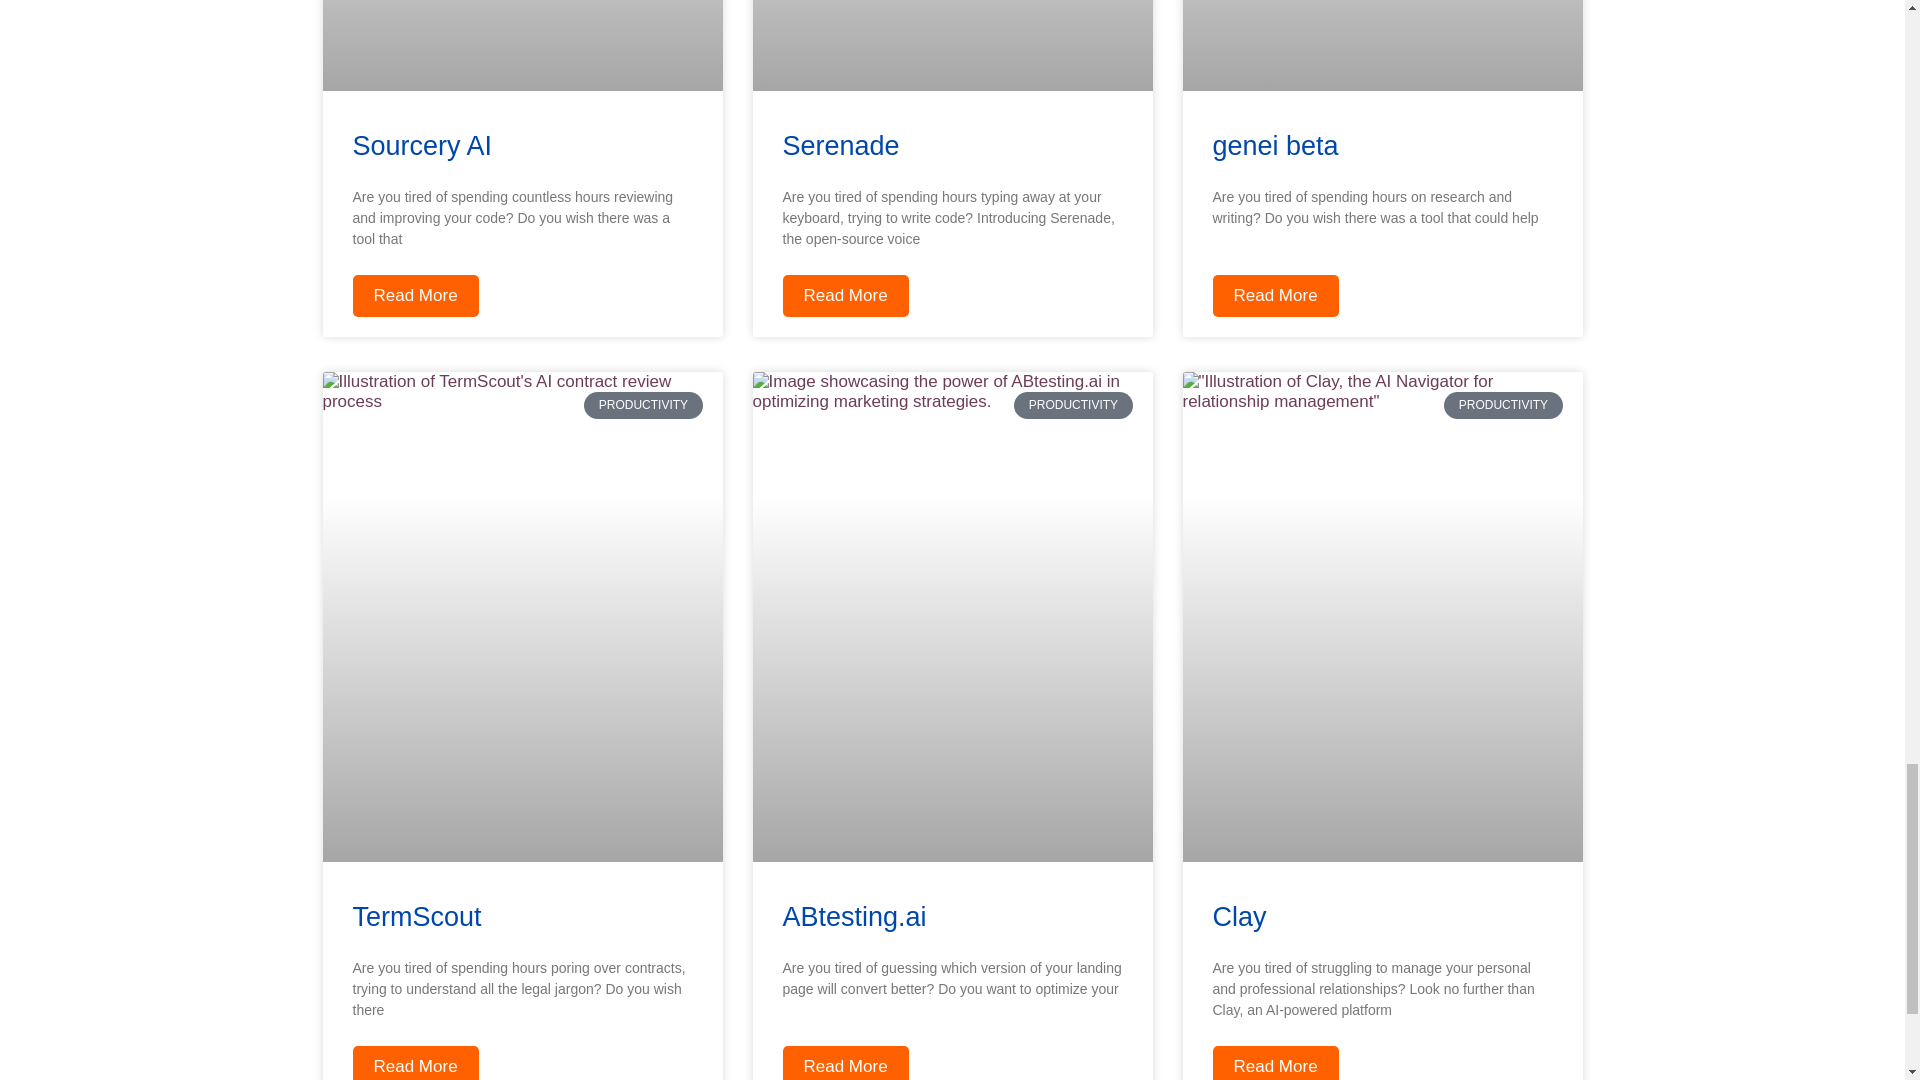  I want to click on Read More, so click(414, 1063).